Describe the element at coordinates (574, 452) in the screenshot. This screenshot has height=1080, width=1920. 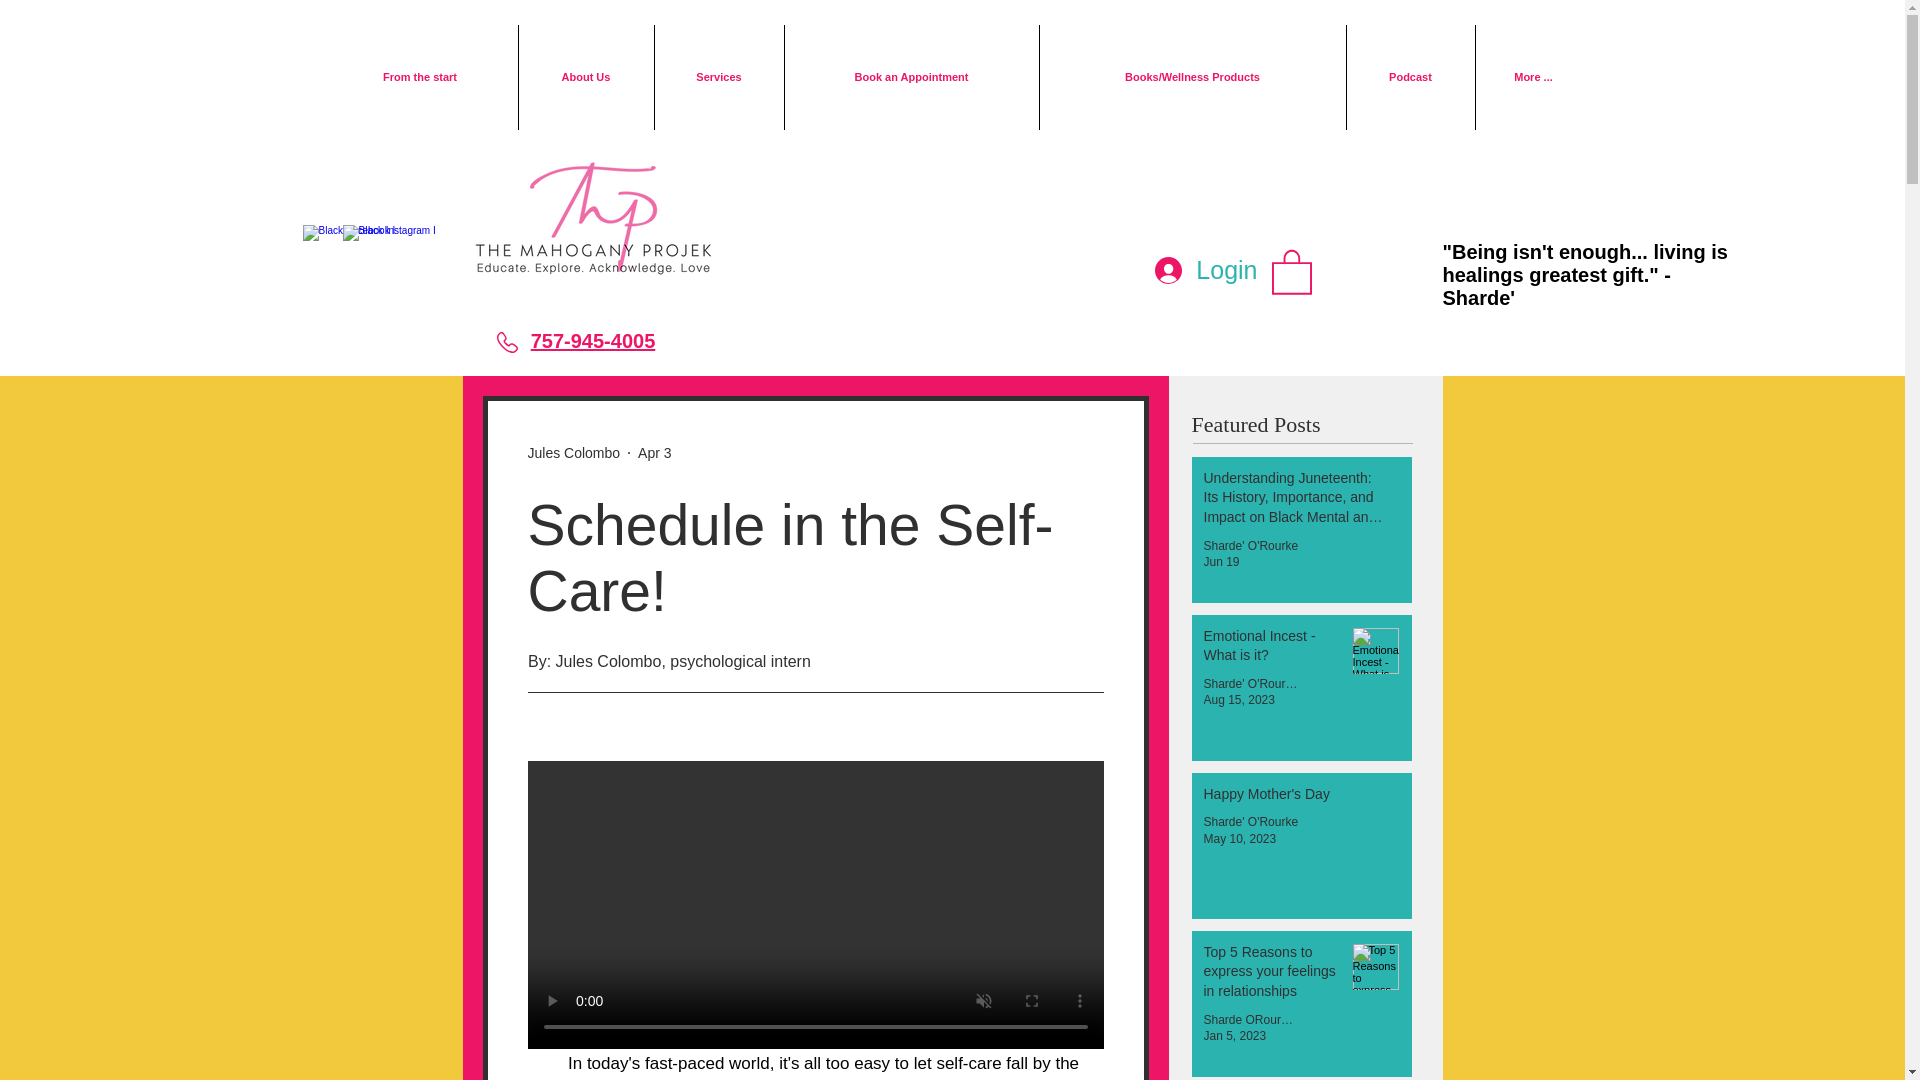
I see `Jules Colombo` at that location.